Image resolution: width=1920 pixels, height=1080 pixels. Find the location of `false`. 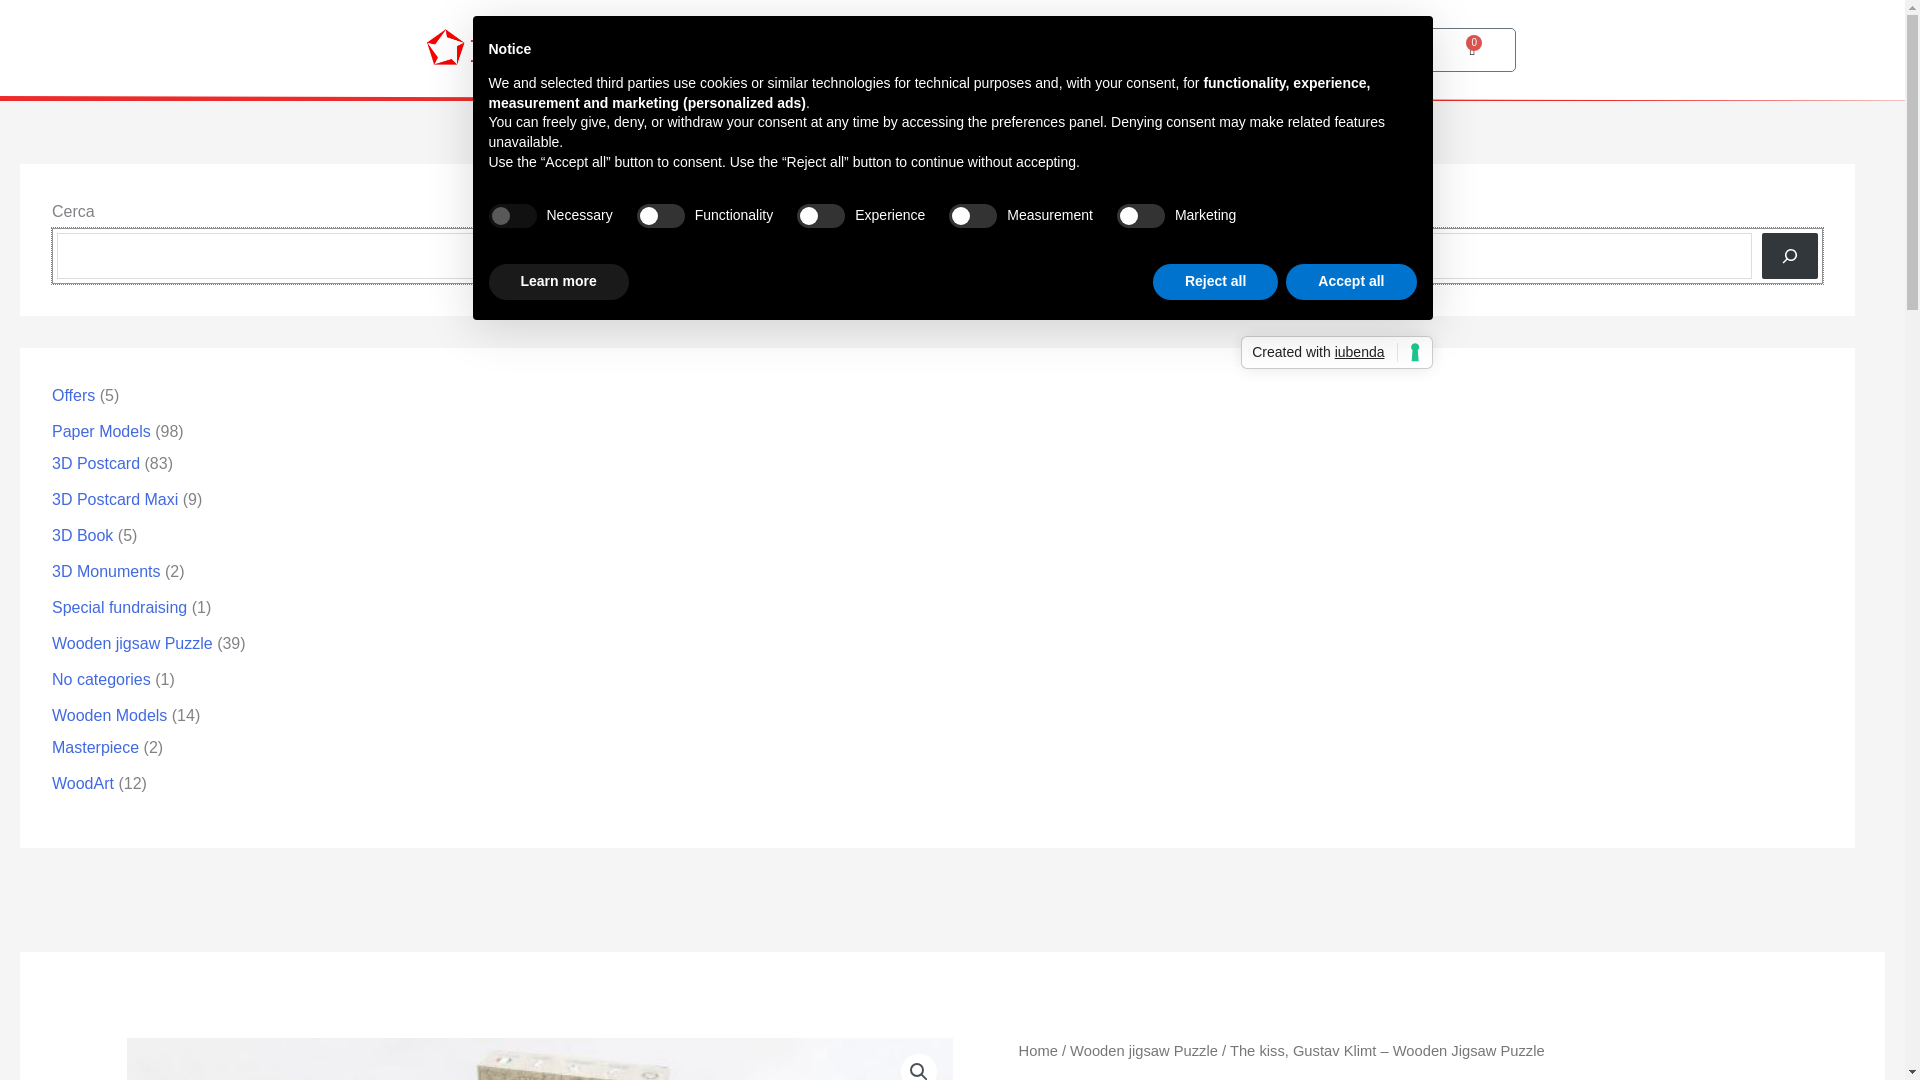

false is located at coordinates (972, 216).